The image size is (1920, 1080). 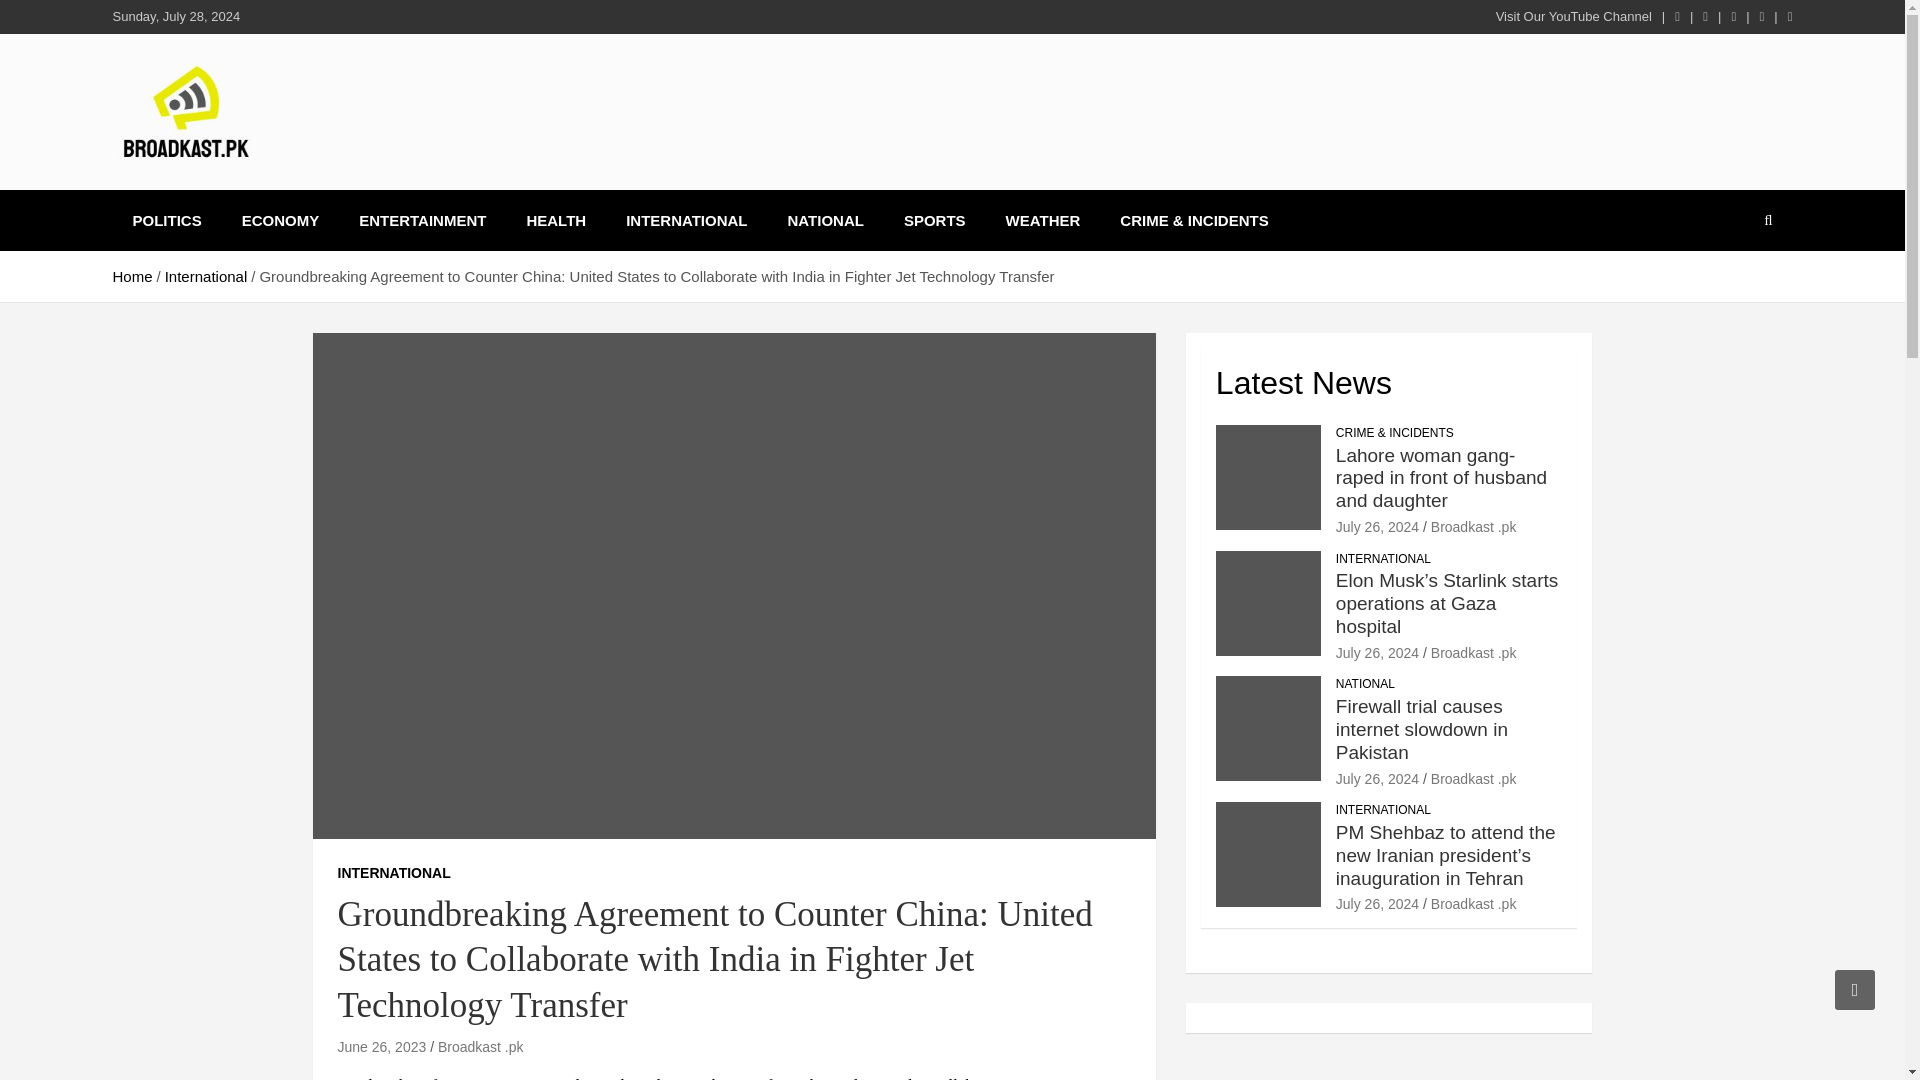 I want to click on HEALTH, so click(x=556, y=220).